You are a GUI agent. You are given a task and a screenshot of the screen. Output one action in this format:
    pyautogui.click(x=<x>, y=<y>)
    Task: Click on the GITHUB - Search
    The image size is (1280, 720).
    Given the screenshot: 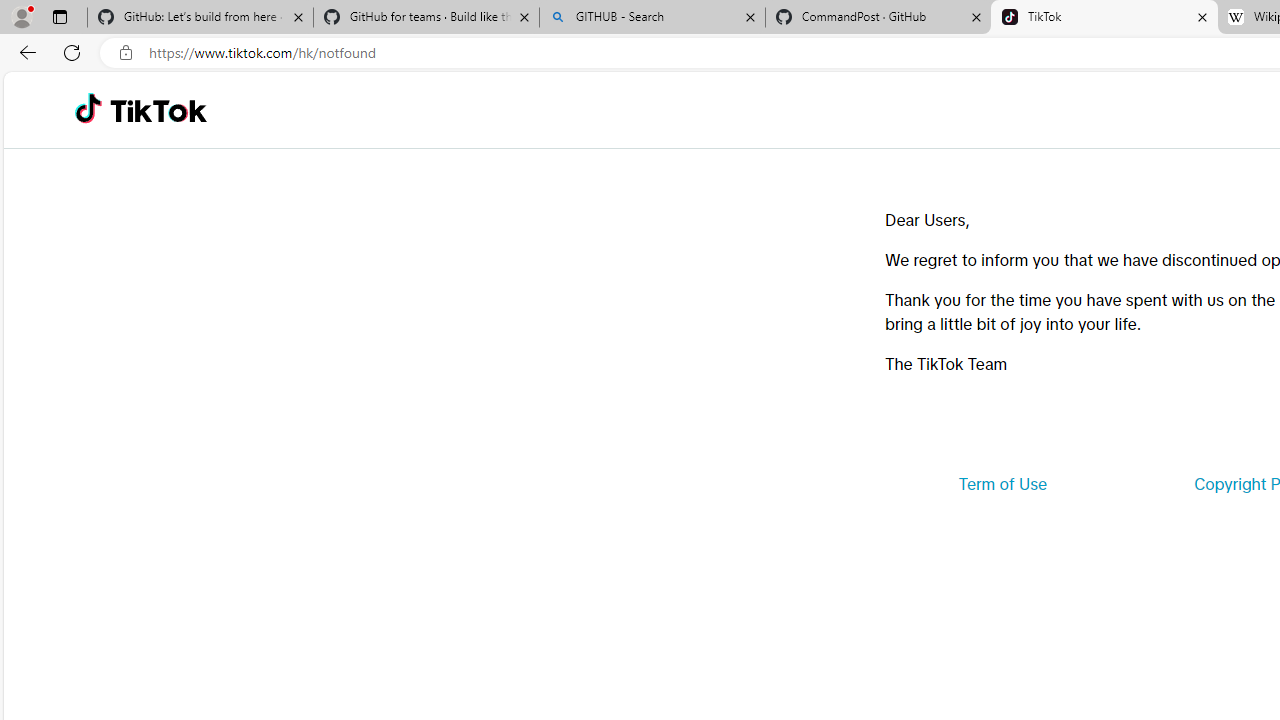 What is the action you would take?
    pyautogui.click(x=652, y=18)
    